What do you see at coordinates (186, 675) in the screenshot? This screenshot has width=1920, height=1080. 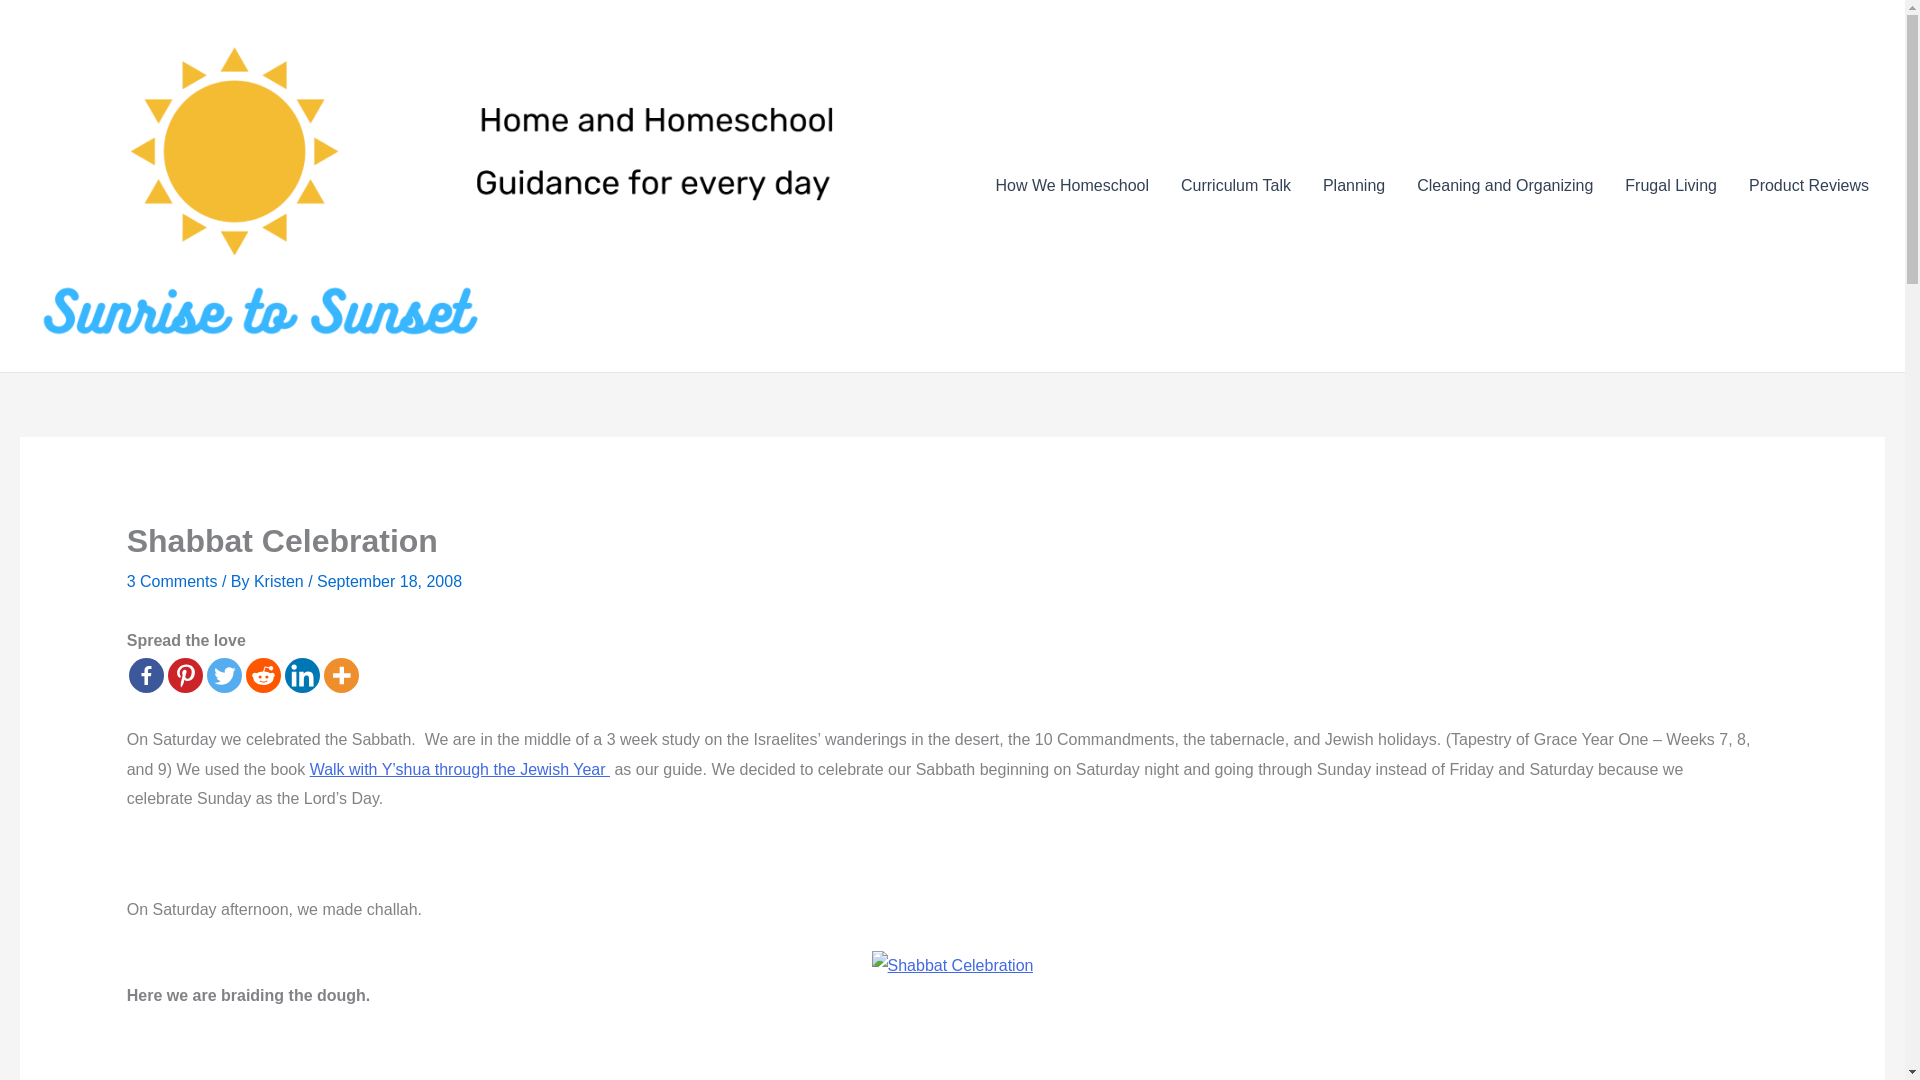 I see `Pinterest` at bounding box center [186, 675].